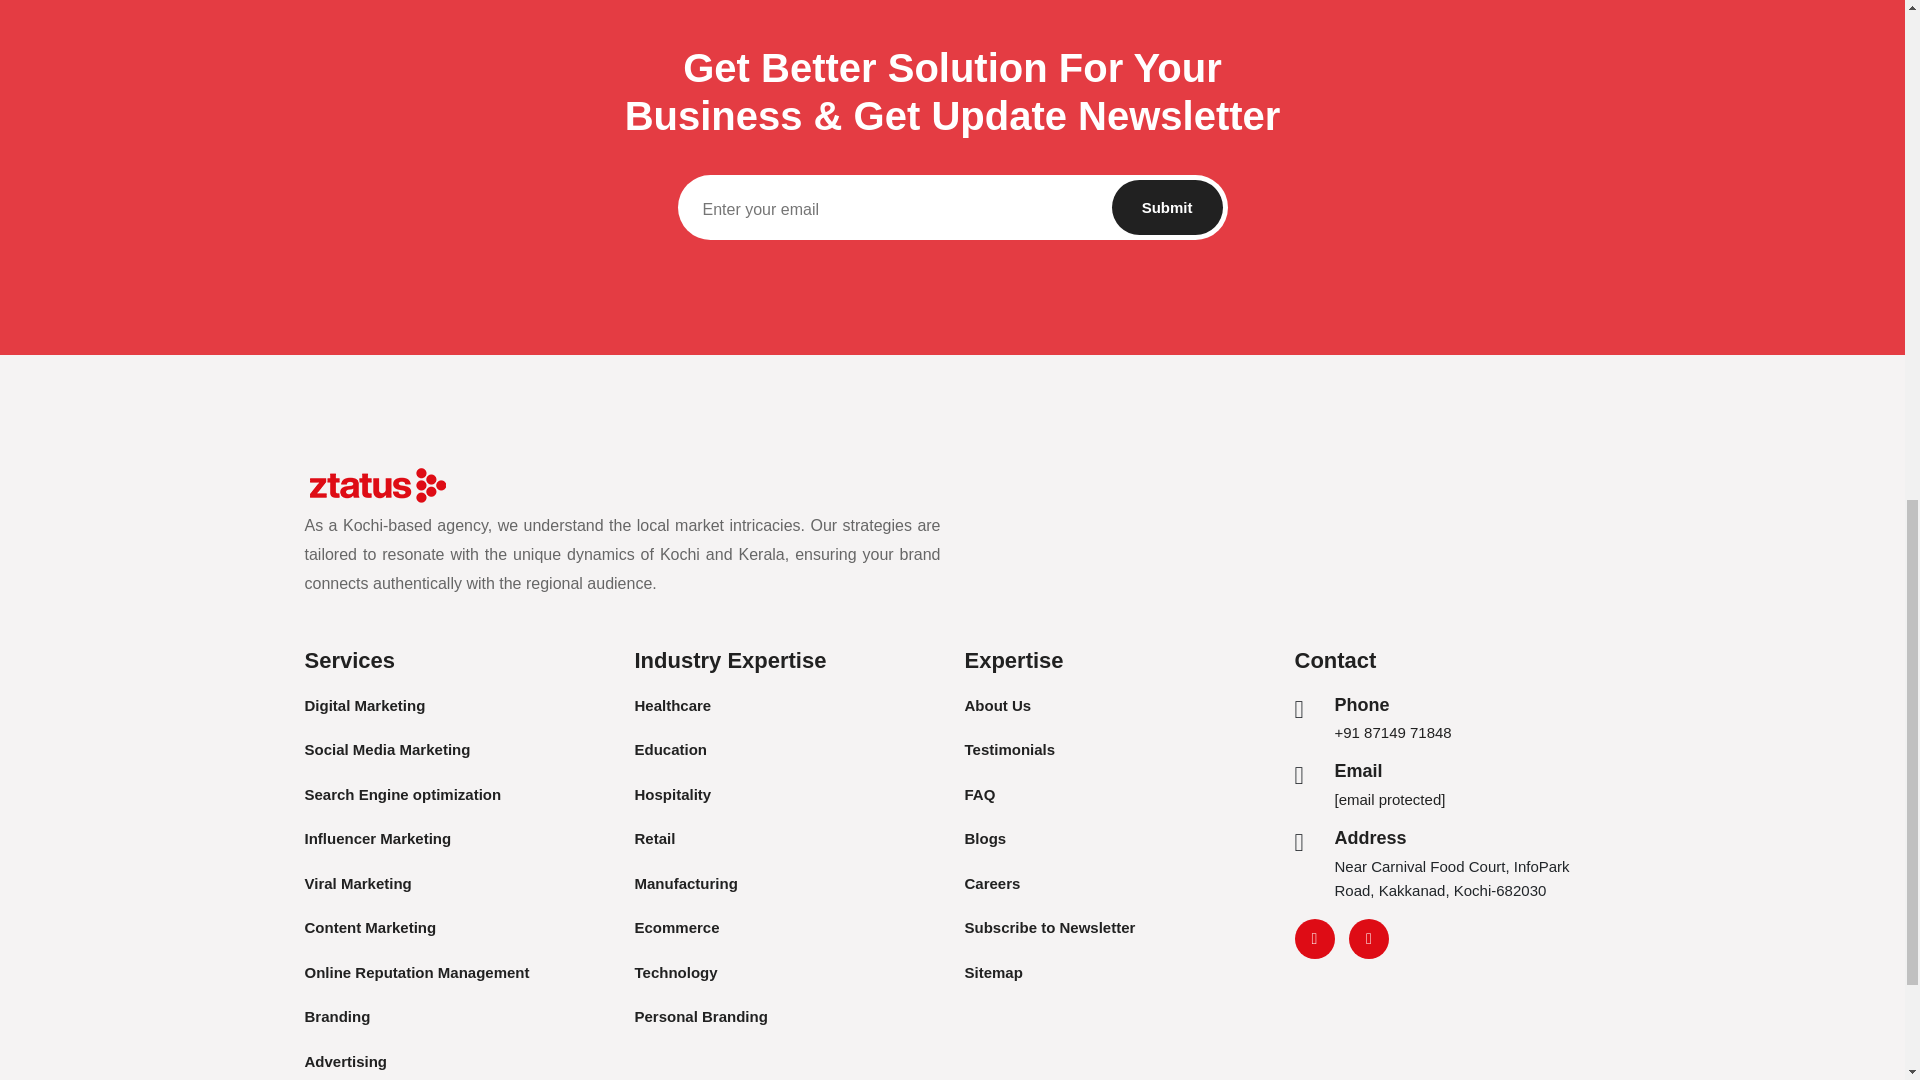  What do you see at coordinates (364, 704) in the screenshot?
I see `Digital Marketing` at bounding box center [364, 704].